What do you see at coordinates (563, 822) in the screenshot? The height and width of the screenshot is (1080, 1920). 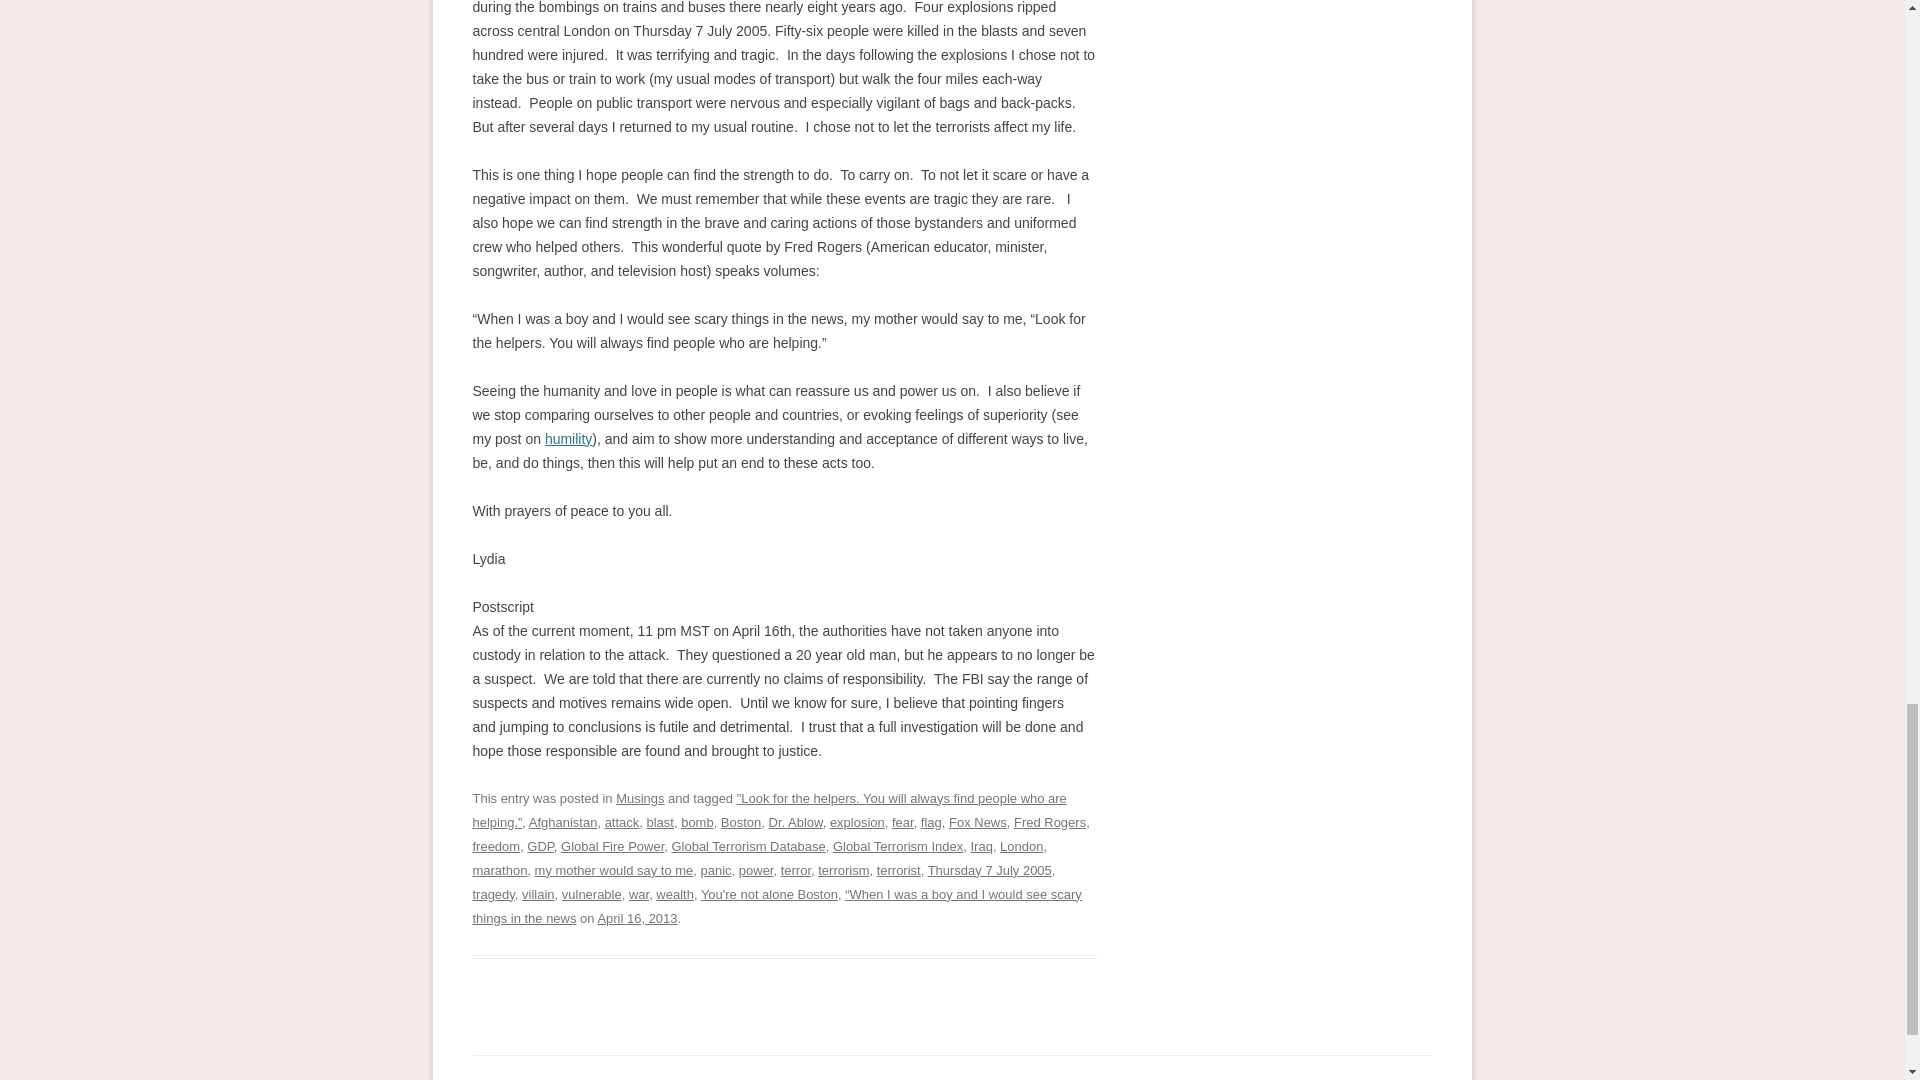 I see `Afghanistan` at bounding box center [563, 822].